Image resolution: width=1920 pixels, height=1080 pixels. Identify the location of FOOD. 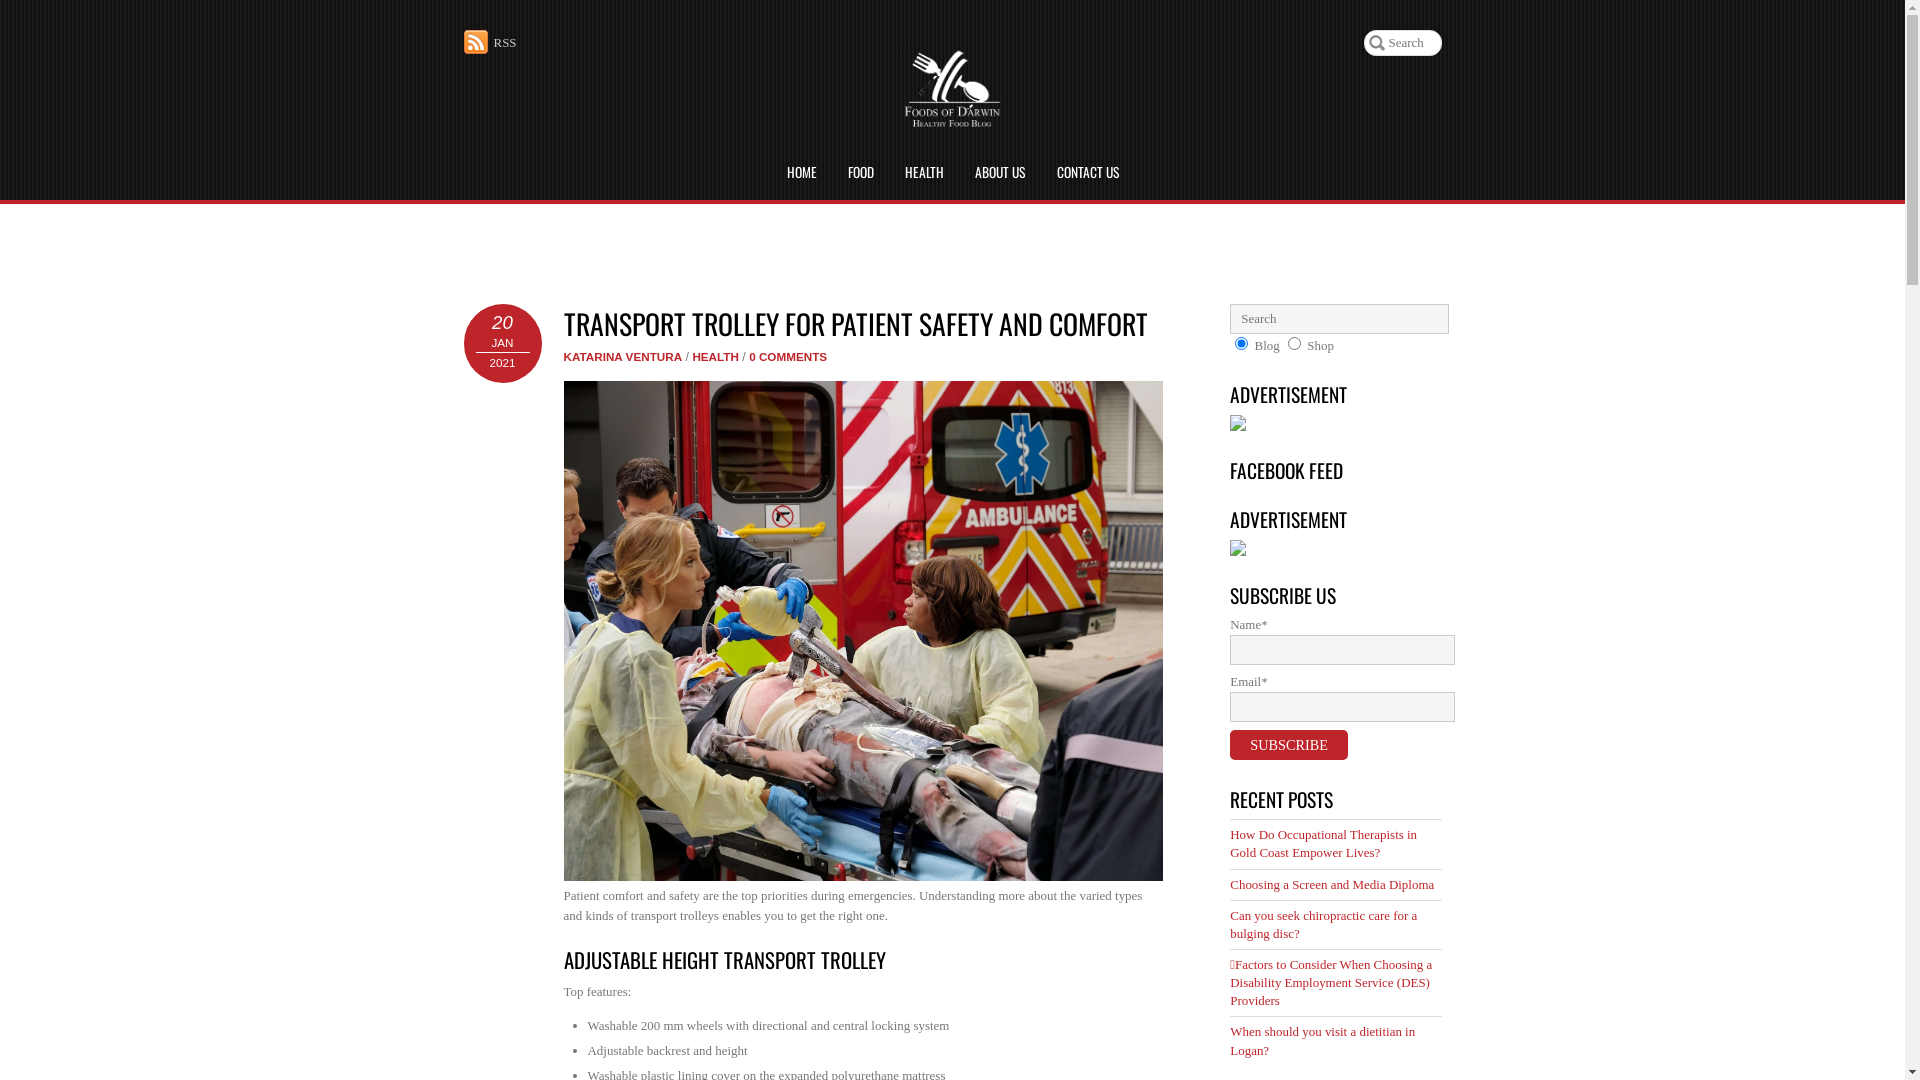
(861, 173).